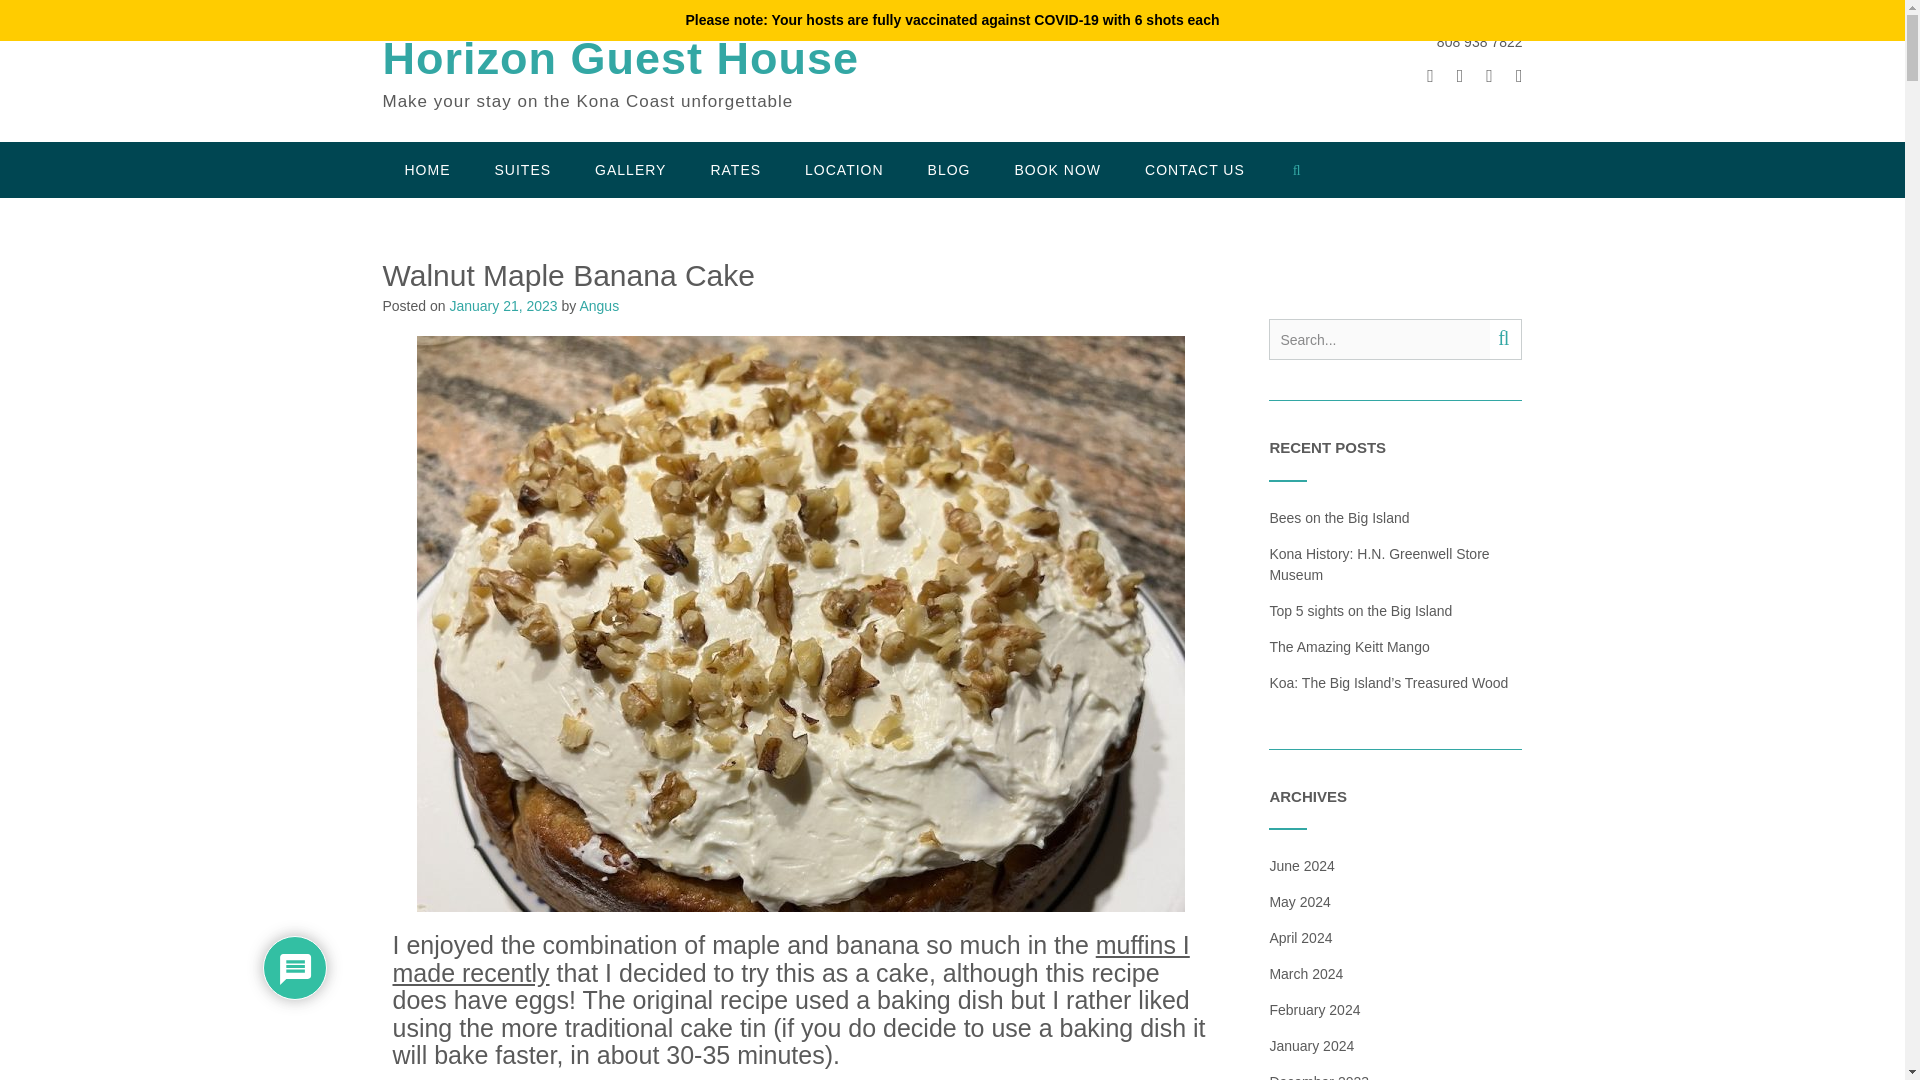 The width and height of the screenshot is (1920, 1080). What do you see at coordinates (1490, 76) in the screenshot?
I see `Follow us on Instagram` at bounding box center [1490, 76].